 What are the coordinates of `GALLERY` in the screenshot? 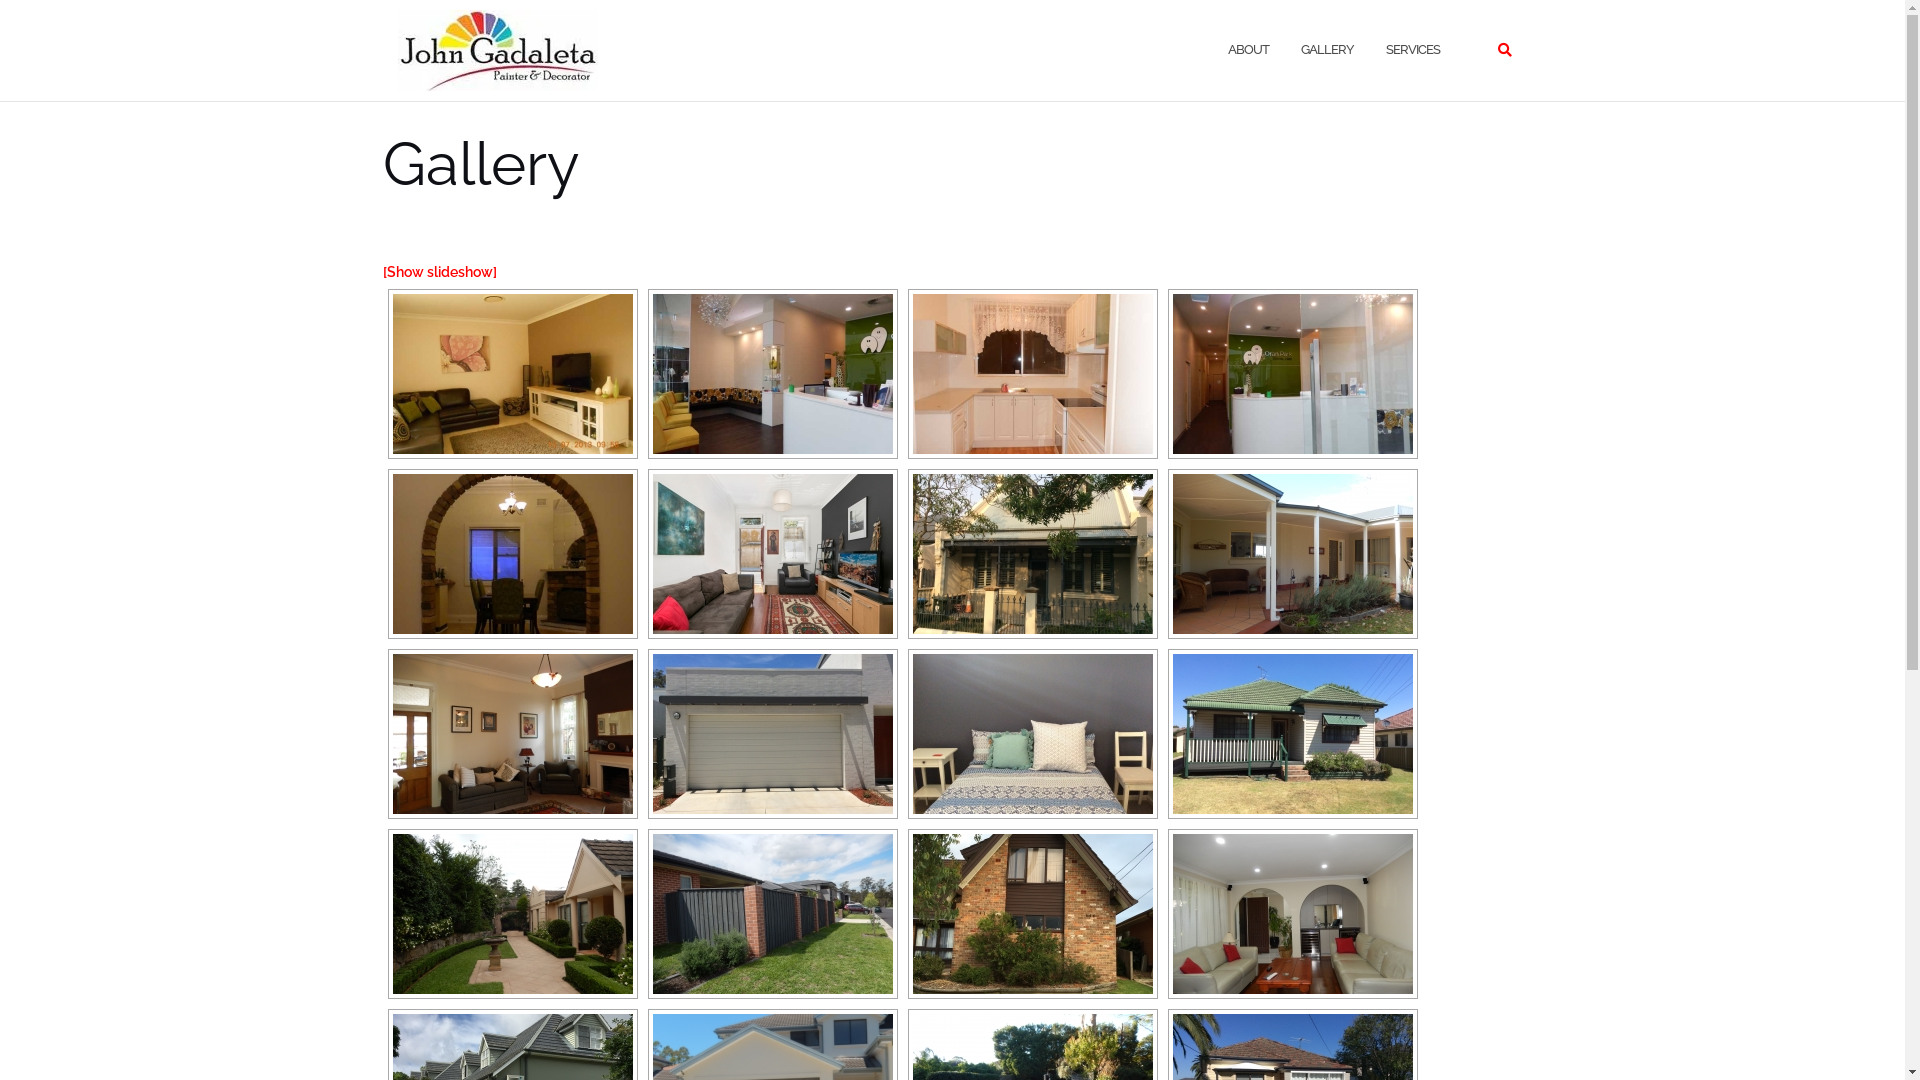 It's located at (1326, 50).